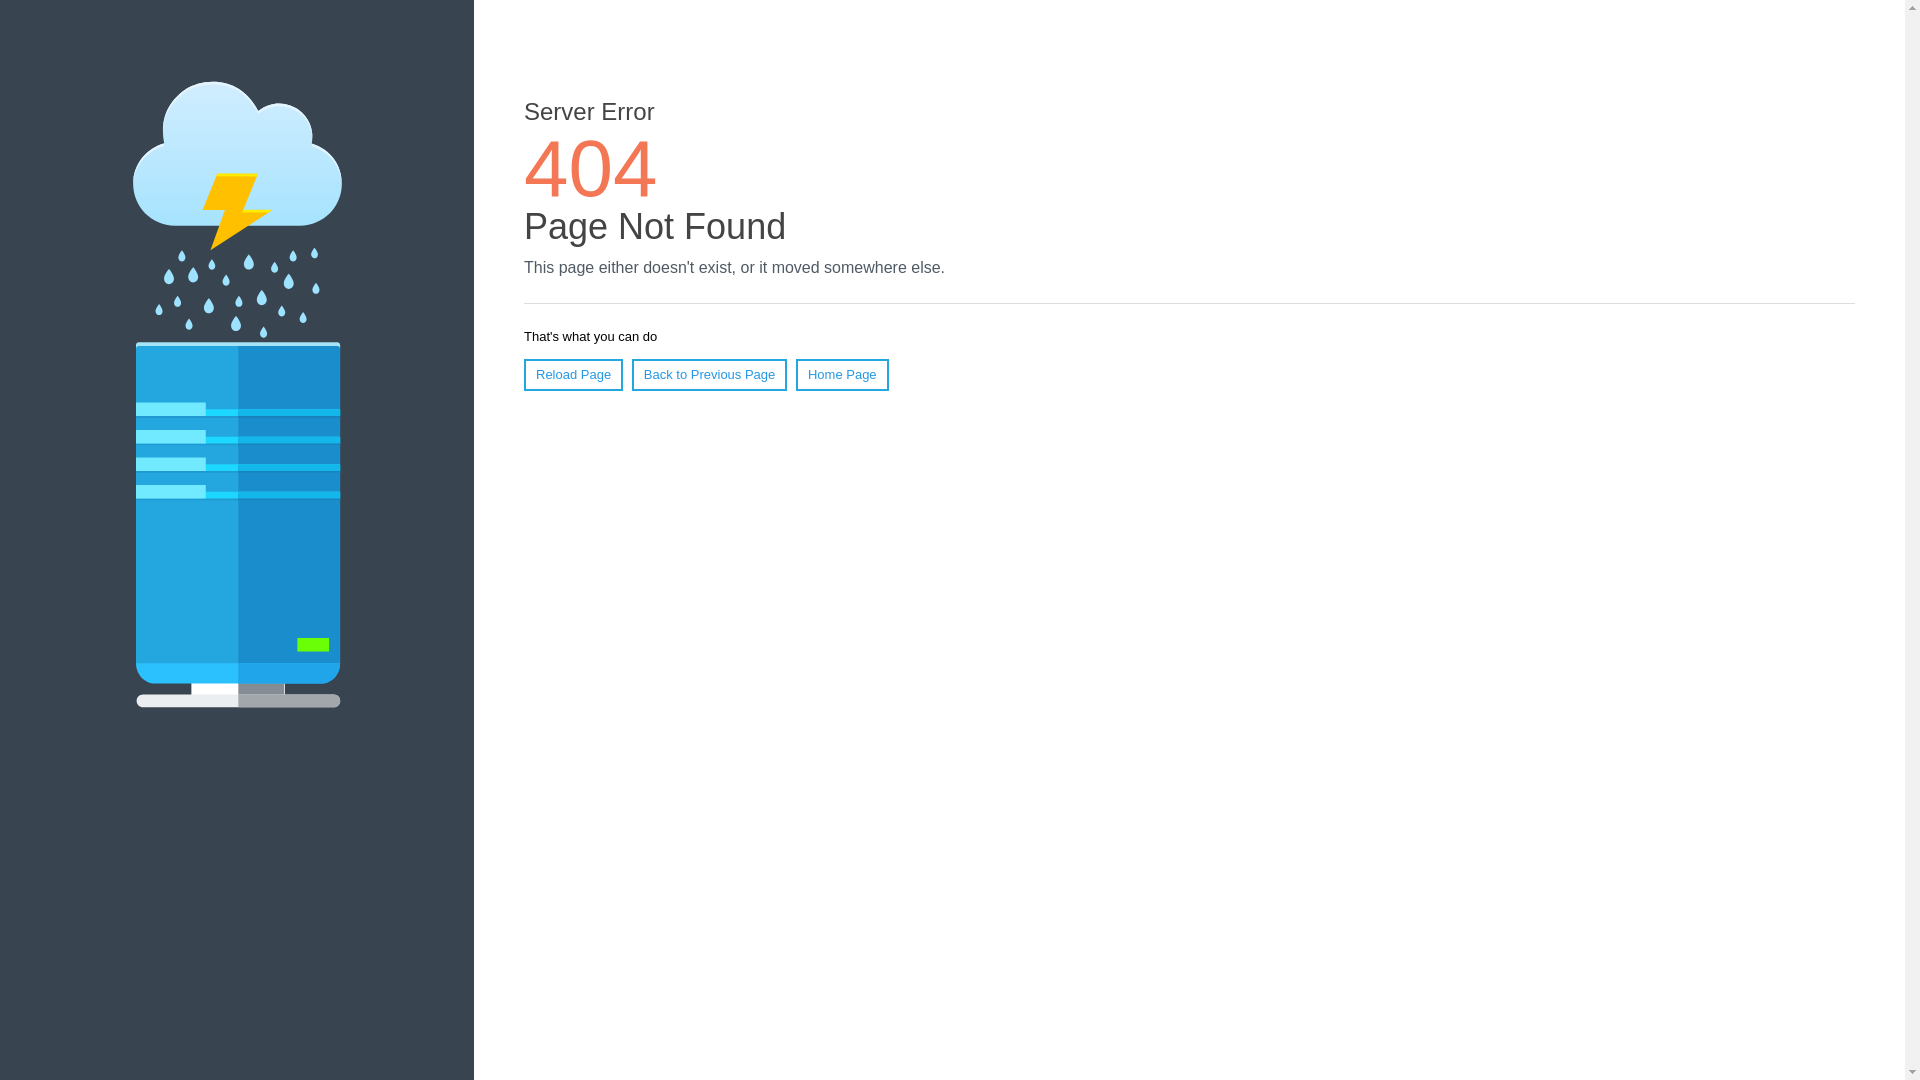  Describe the element at coordinates (842, 375) in the screenshot. I see `Home Page` at that location.